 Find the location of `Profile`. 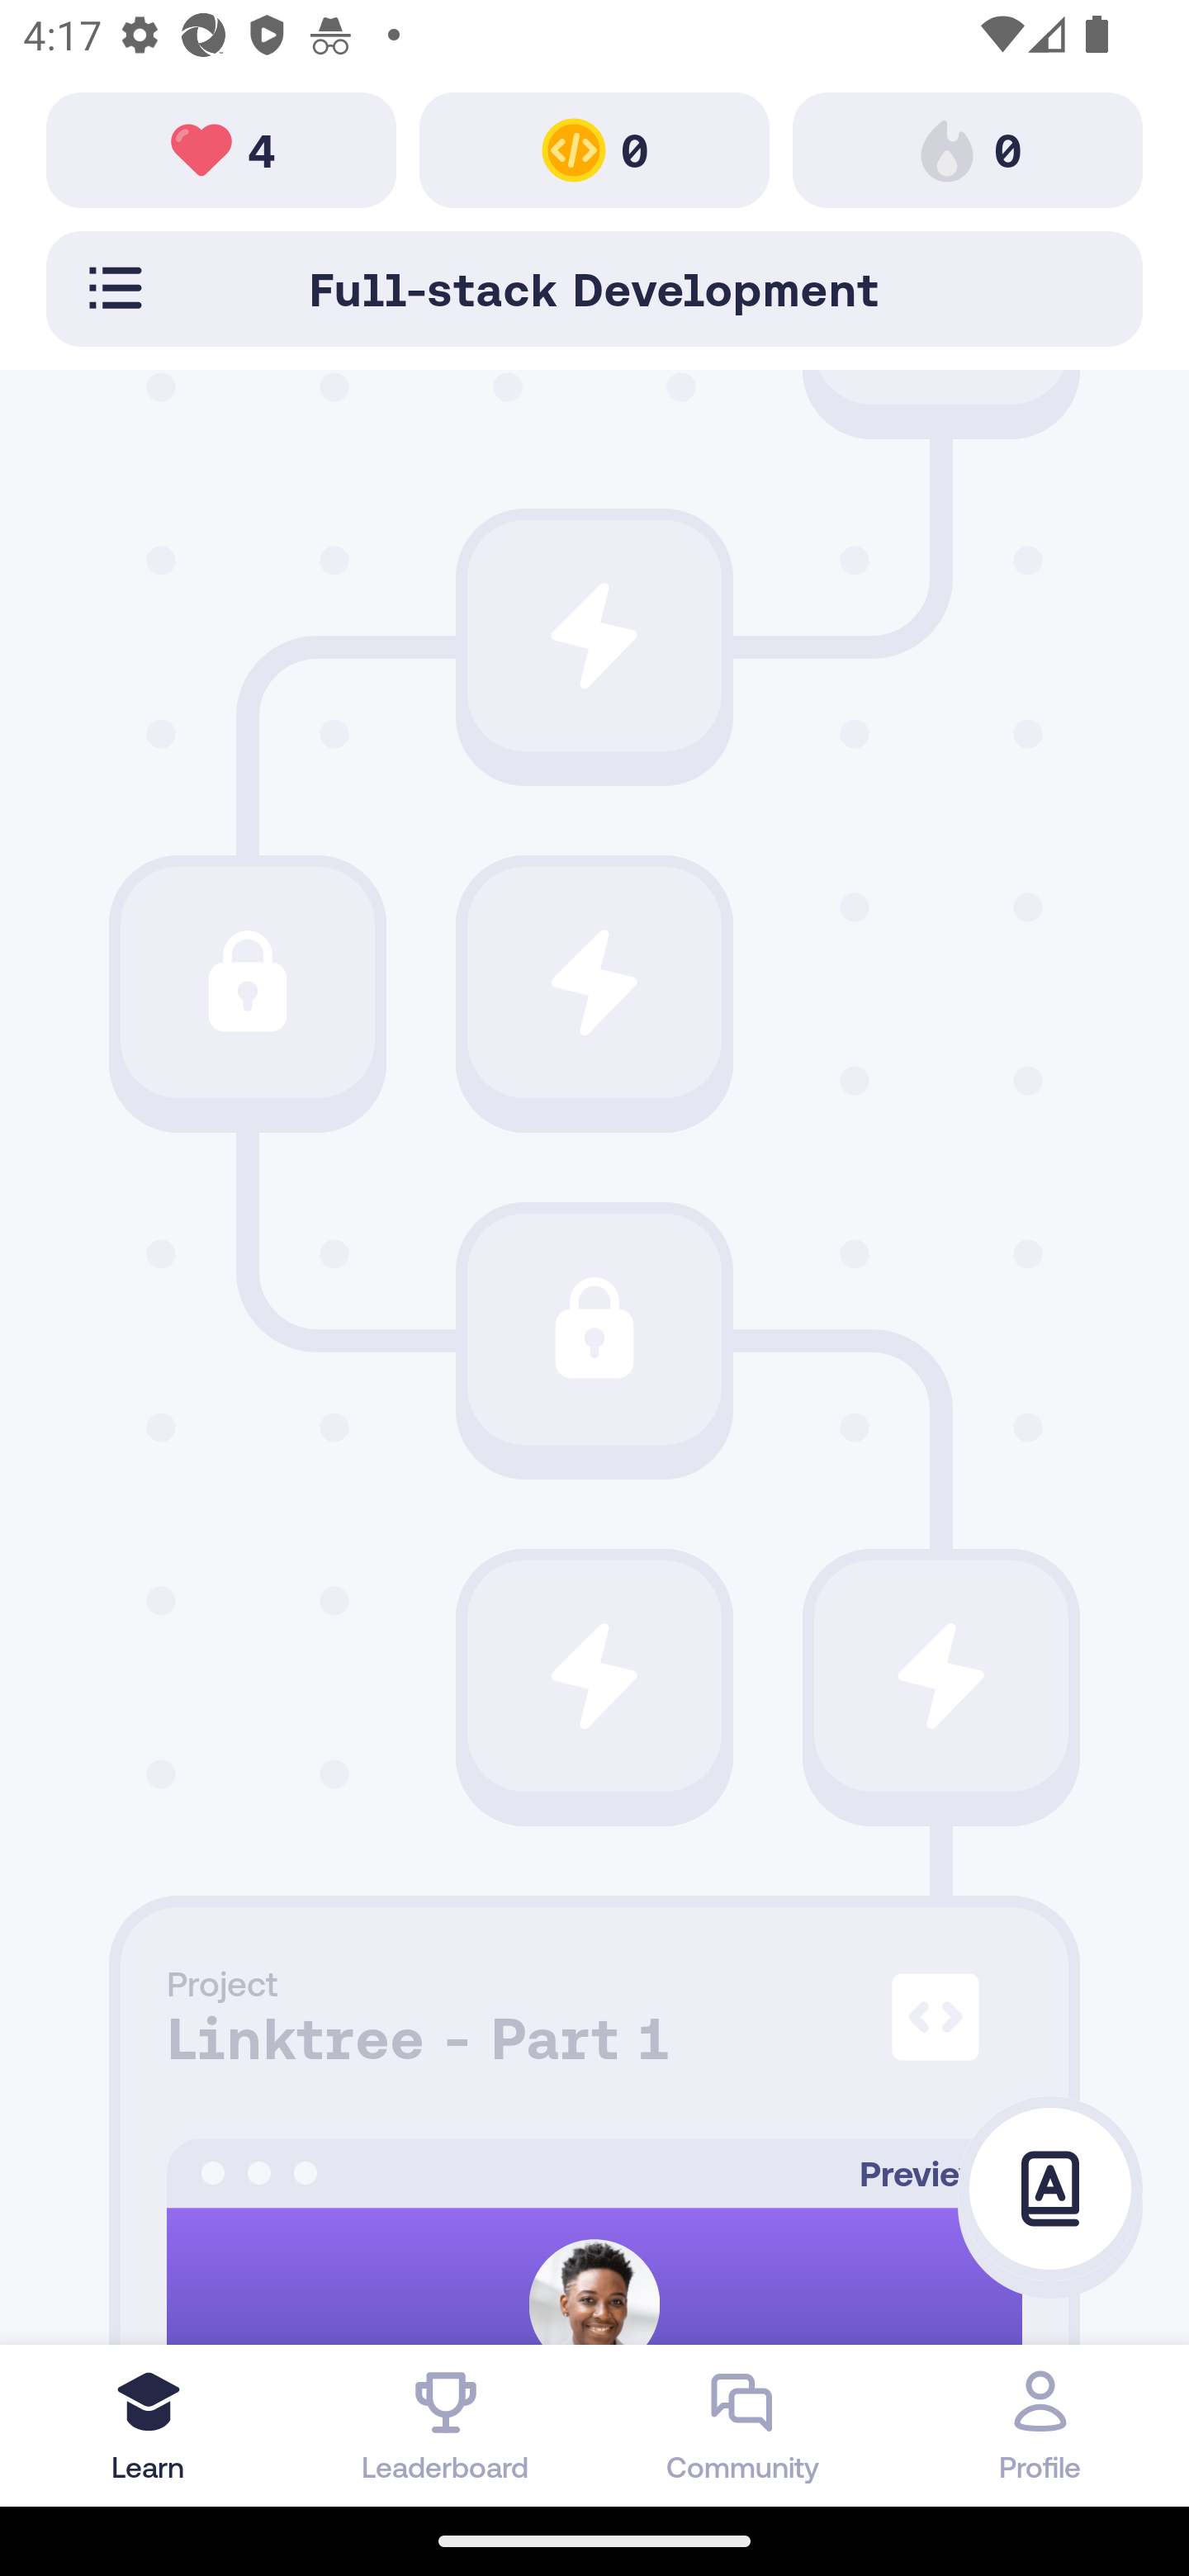

Profile is located at coordinates (1040, 2425).